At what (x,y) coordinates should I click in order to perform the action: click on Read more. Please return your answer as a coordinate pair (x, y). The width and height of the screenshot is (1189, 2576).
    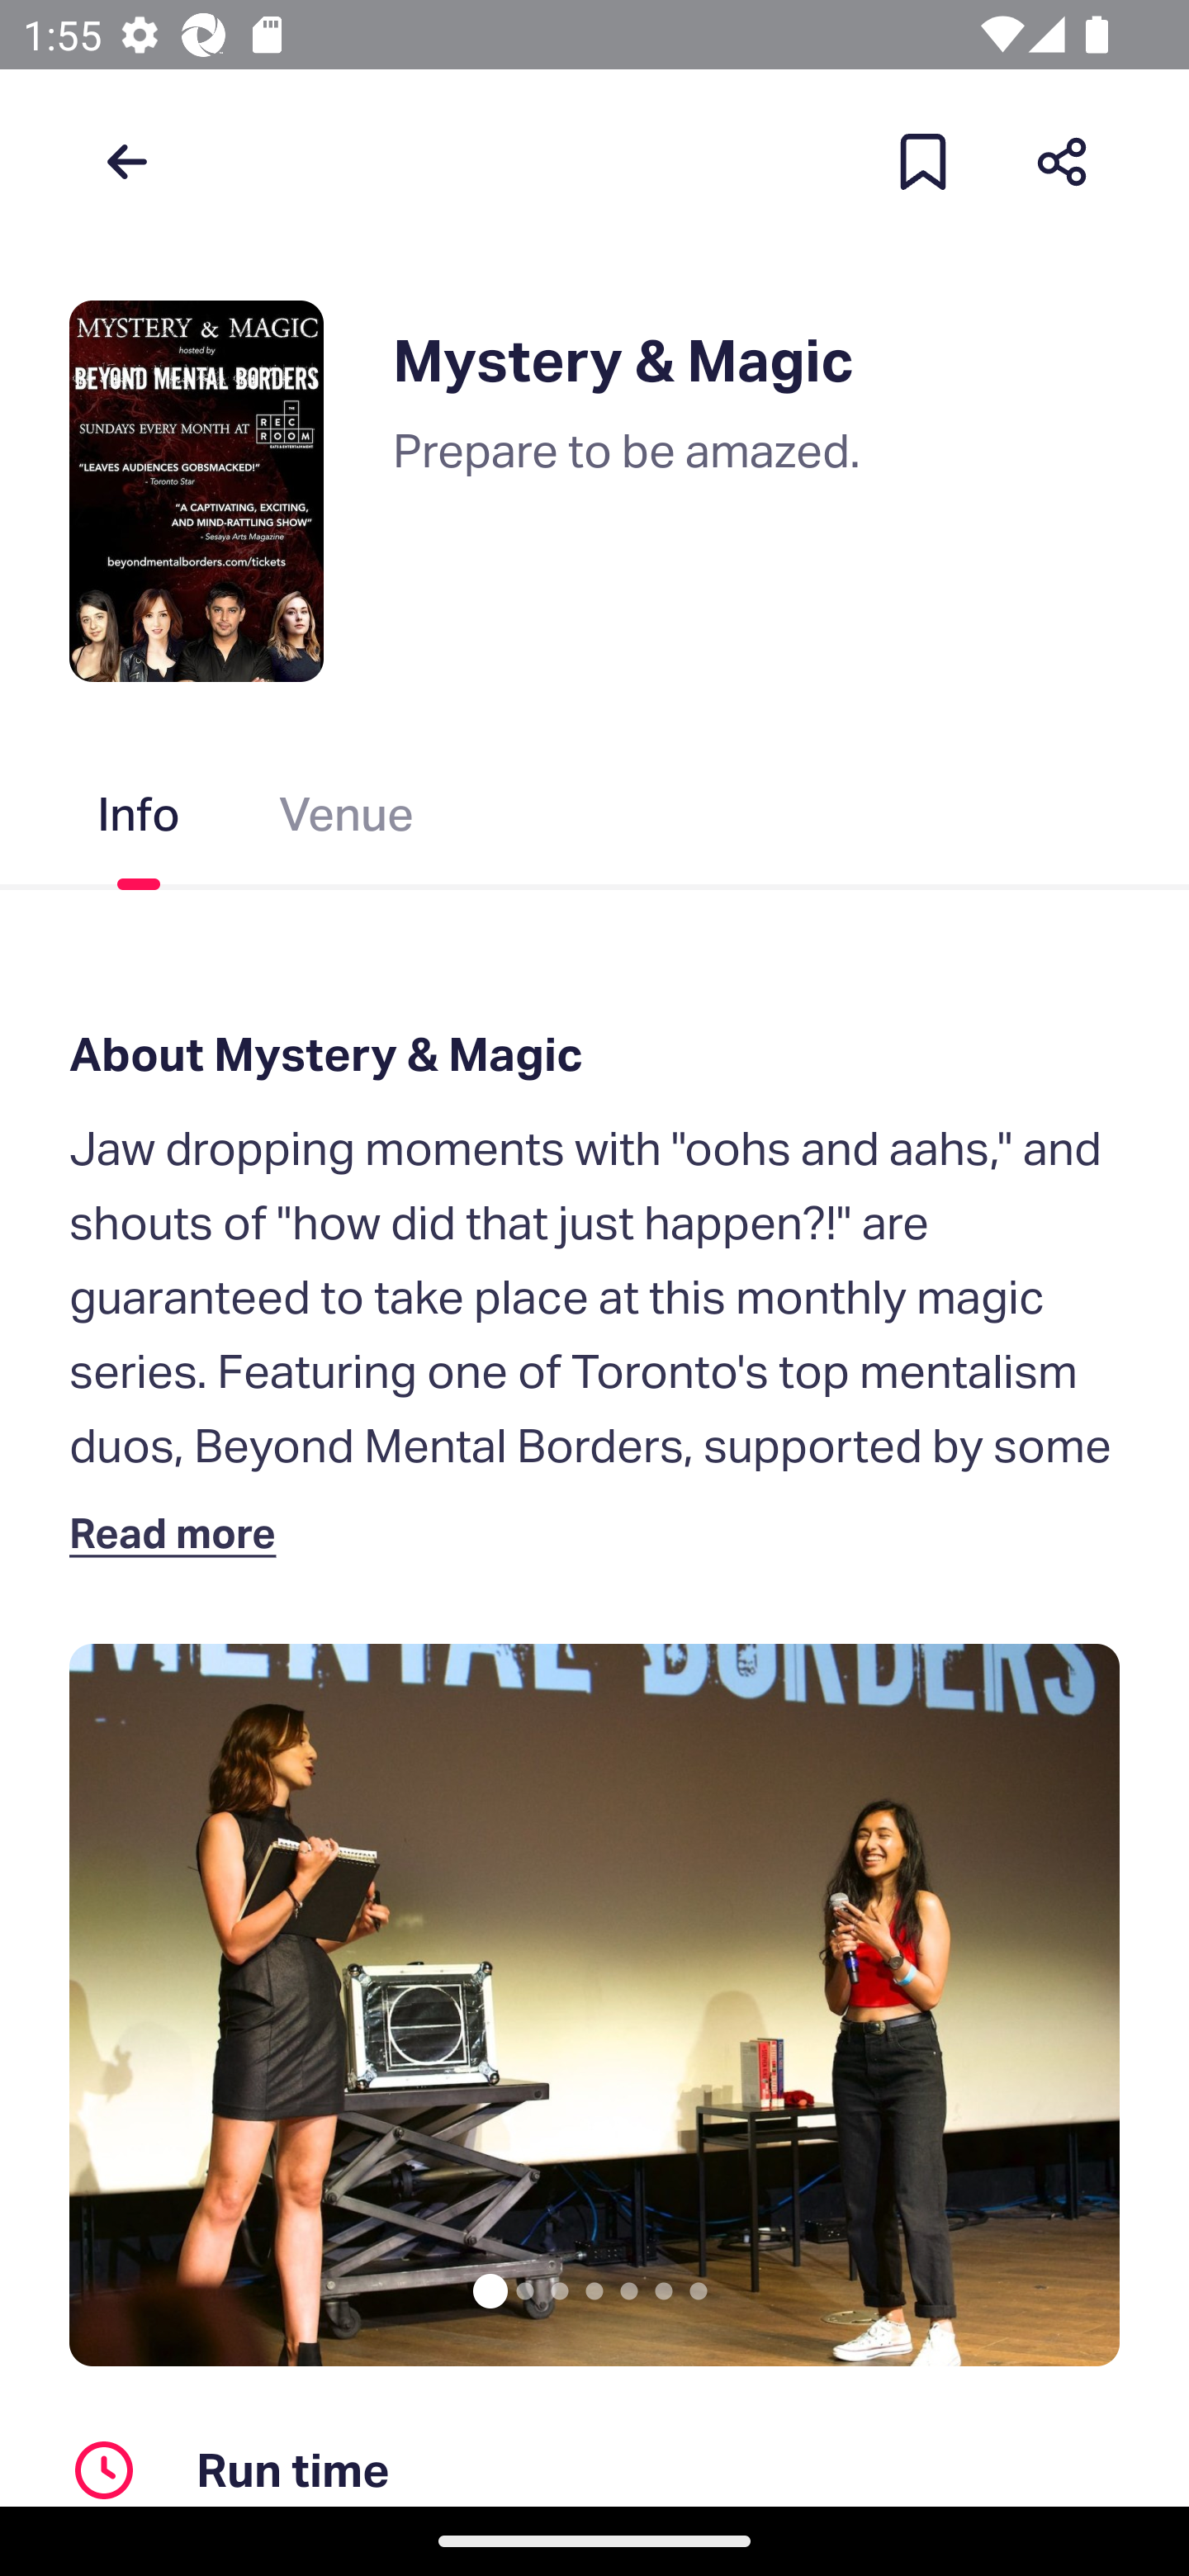
    Looking at the image, I should click on (180, 1532).